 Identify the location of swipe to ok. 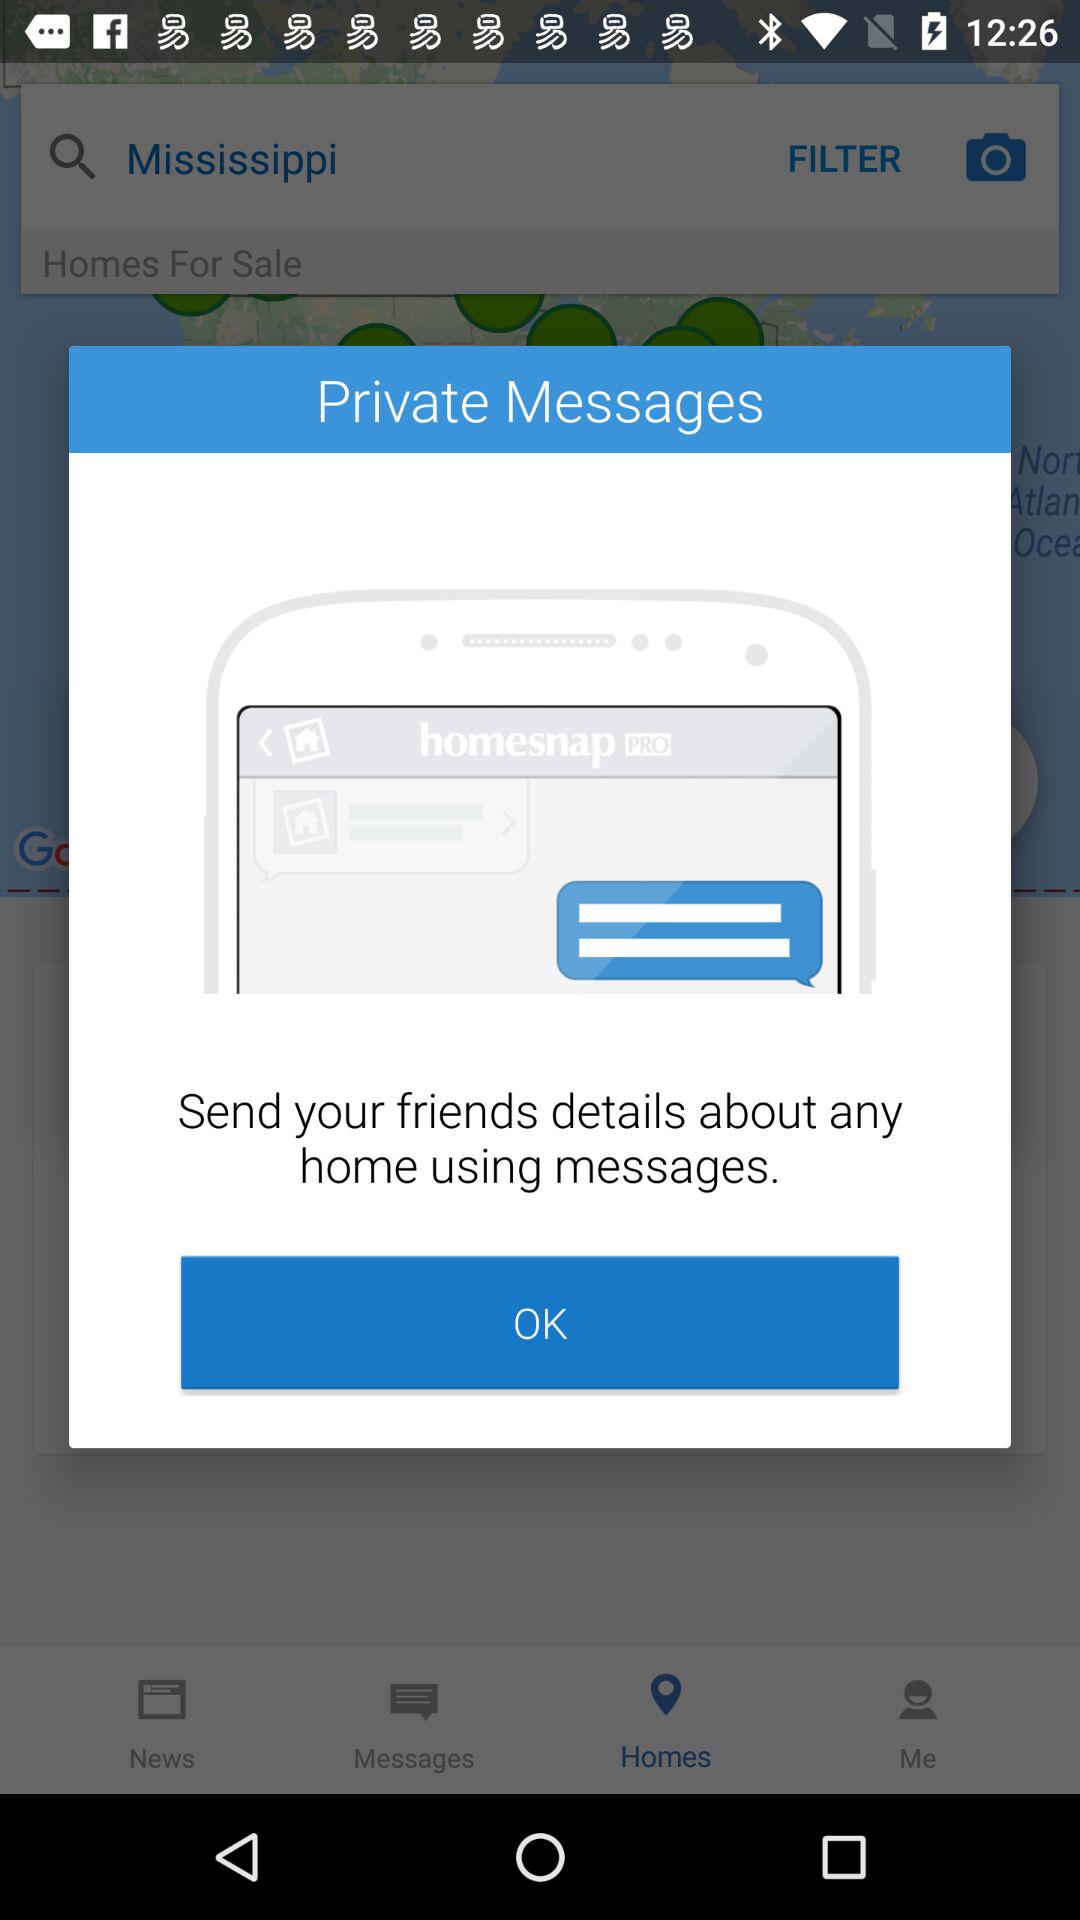
(540, 1322).